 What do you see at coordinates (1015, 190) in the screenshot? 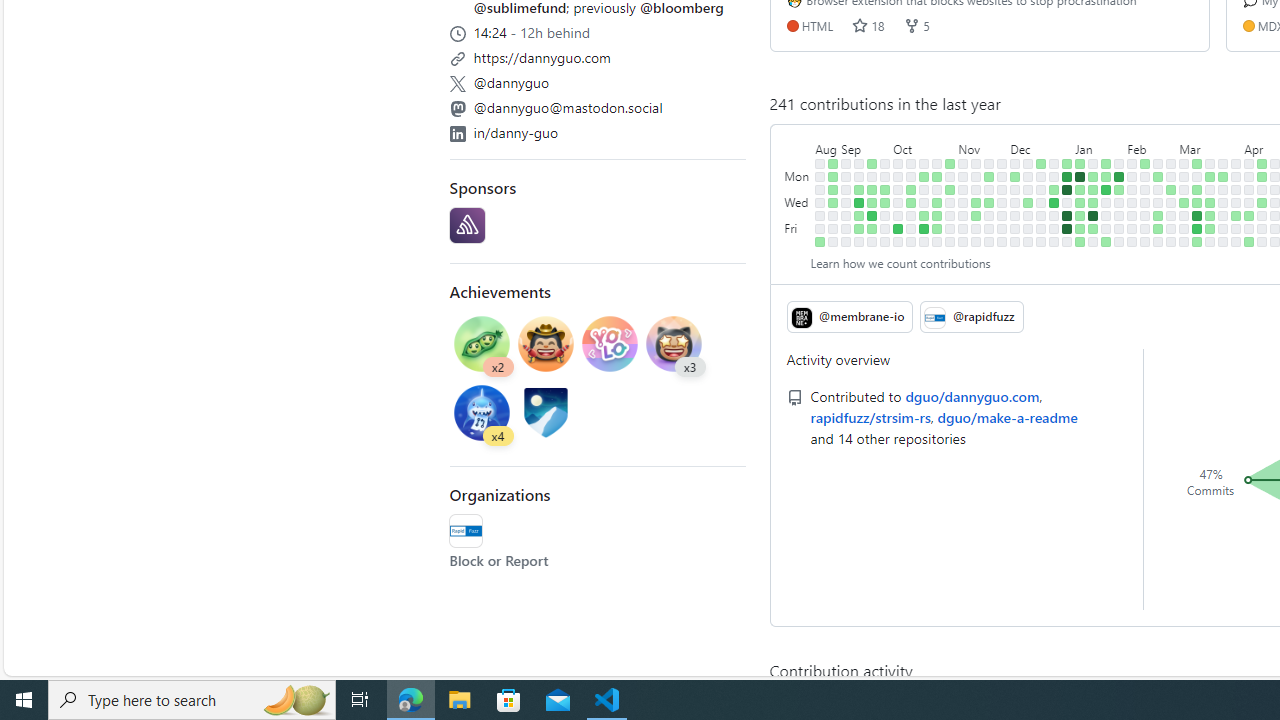
I see `No contributions on December 5th.` at bounding box center [1015, 190].